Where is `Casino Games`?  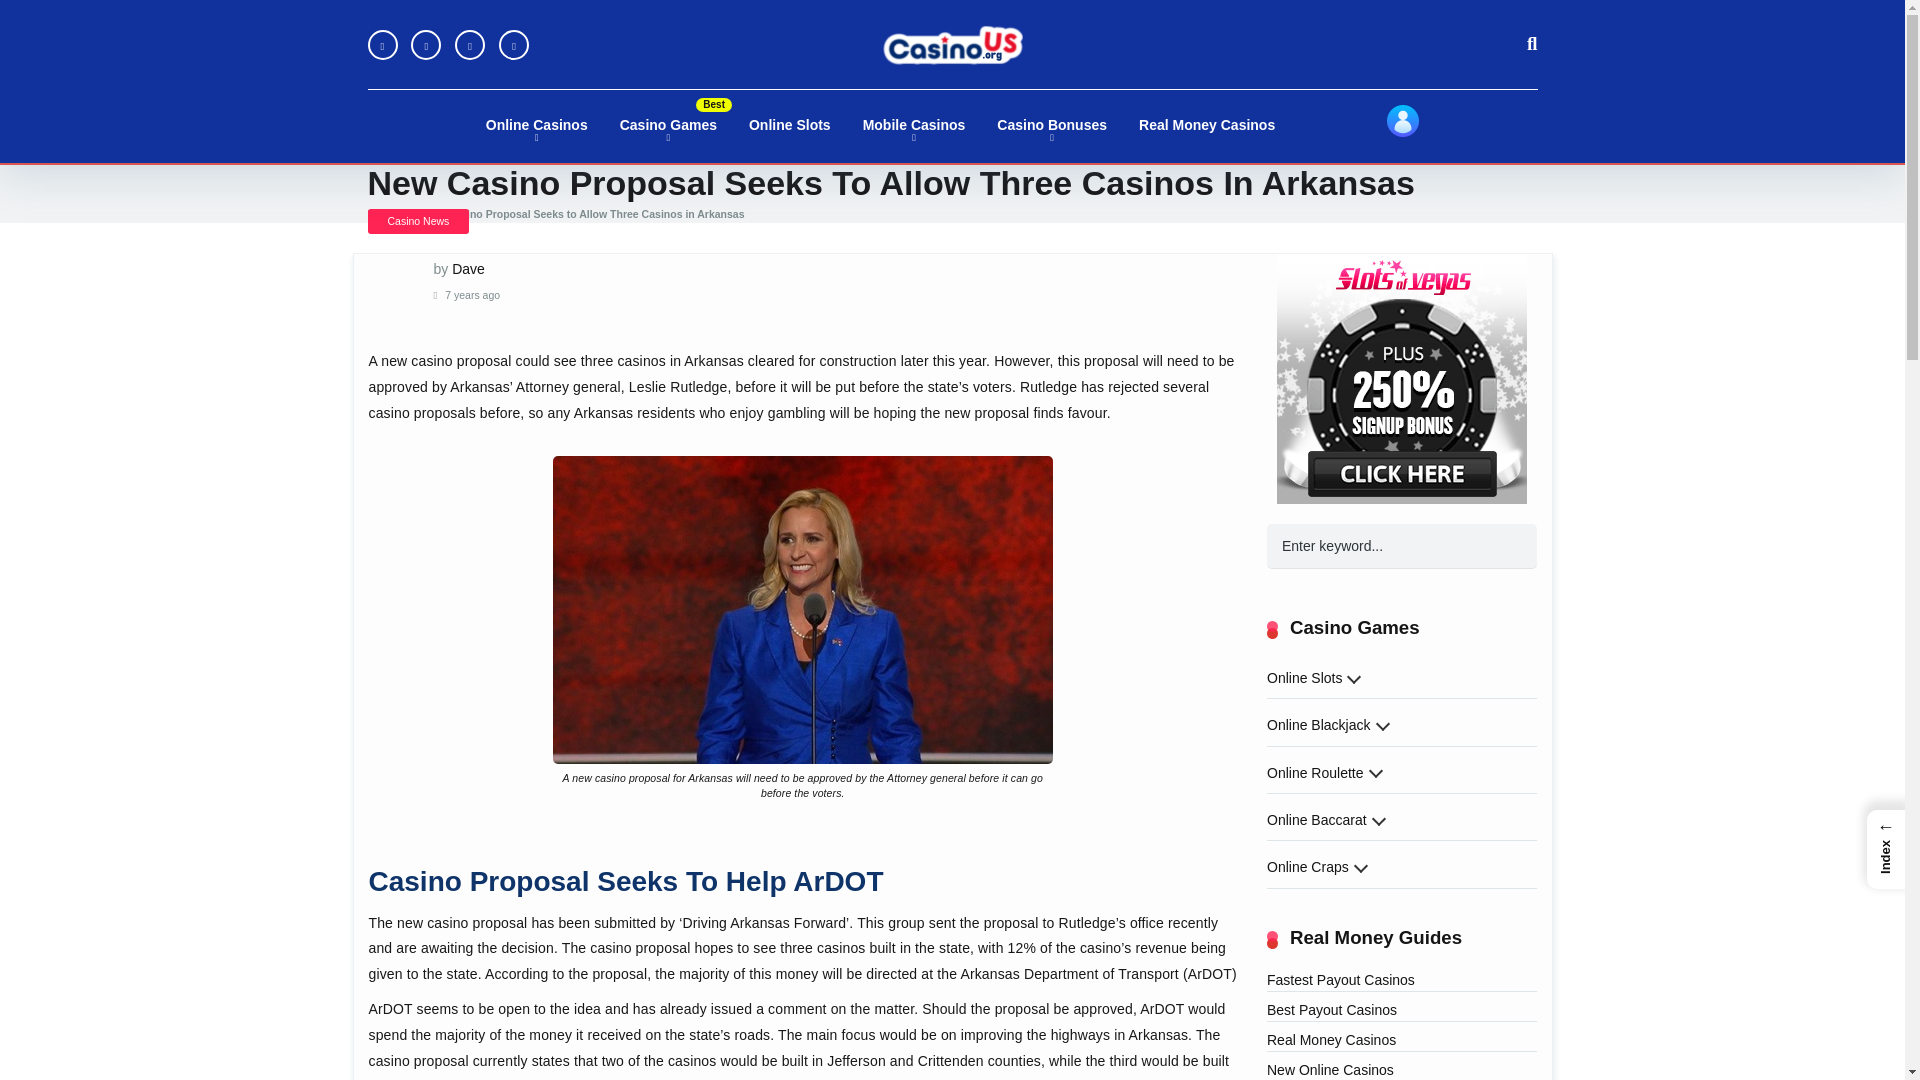
Casino Games is located at coordinates (668, 126).